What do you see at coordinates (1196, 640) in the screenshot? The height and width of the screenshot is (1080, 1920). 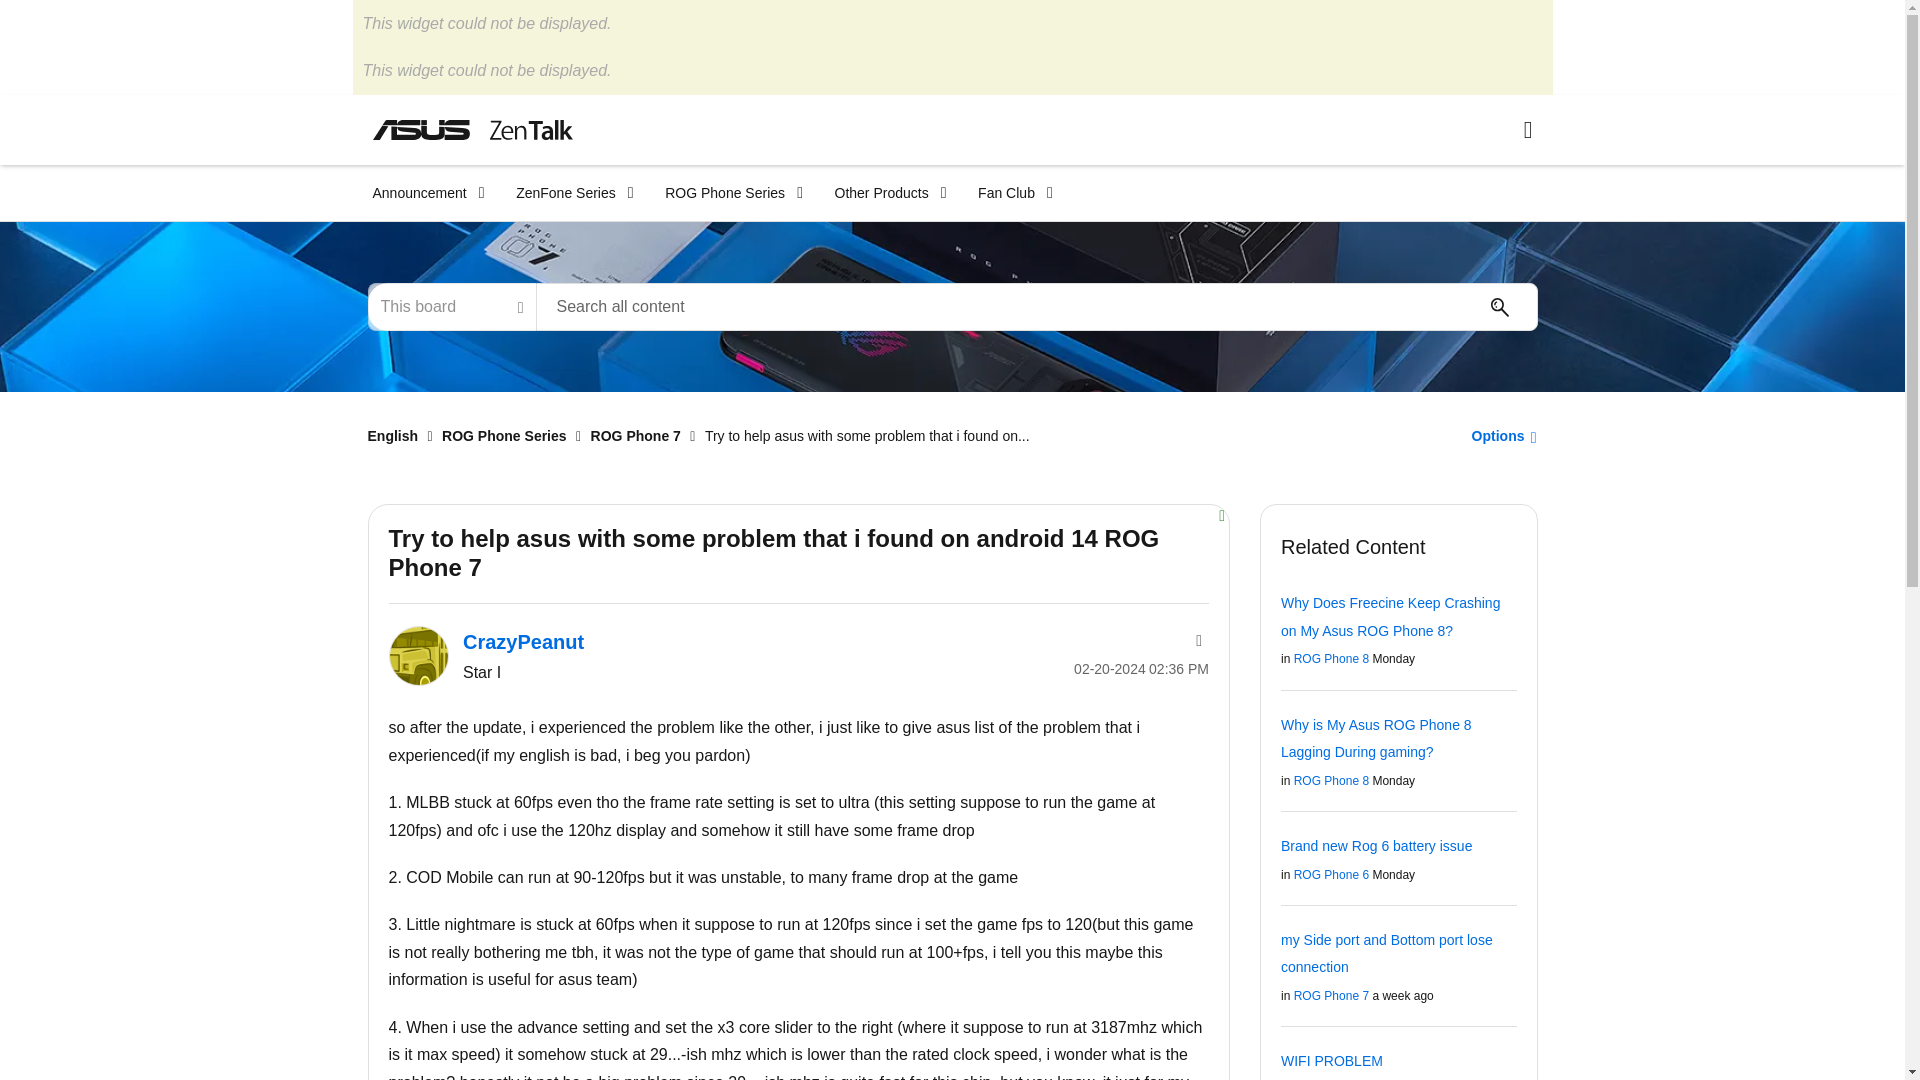 I see `Show option menu` at bounding box center [1196, 640].